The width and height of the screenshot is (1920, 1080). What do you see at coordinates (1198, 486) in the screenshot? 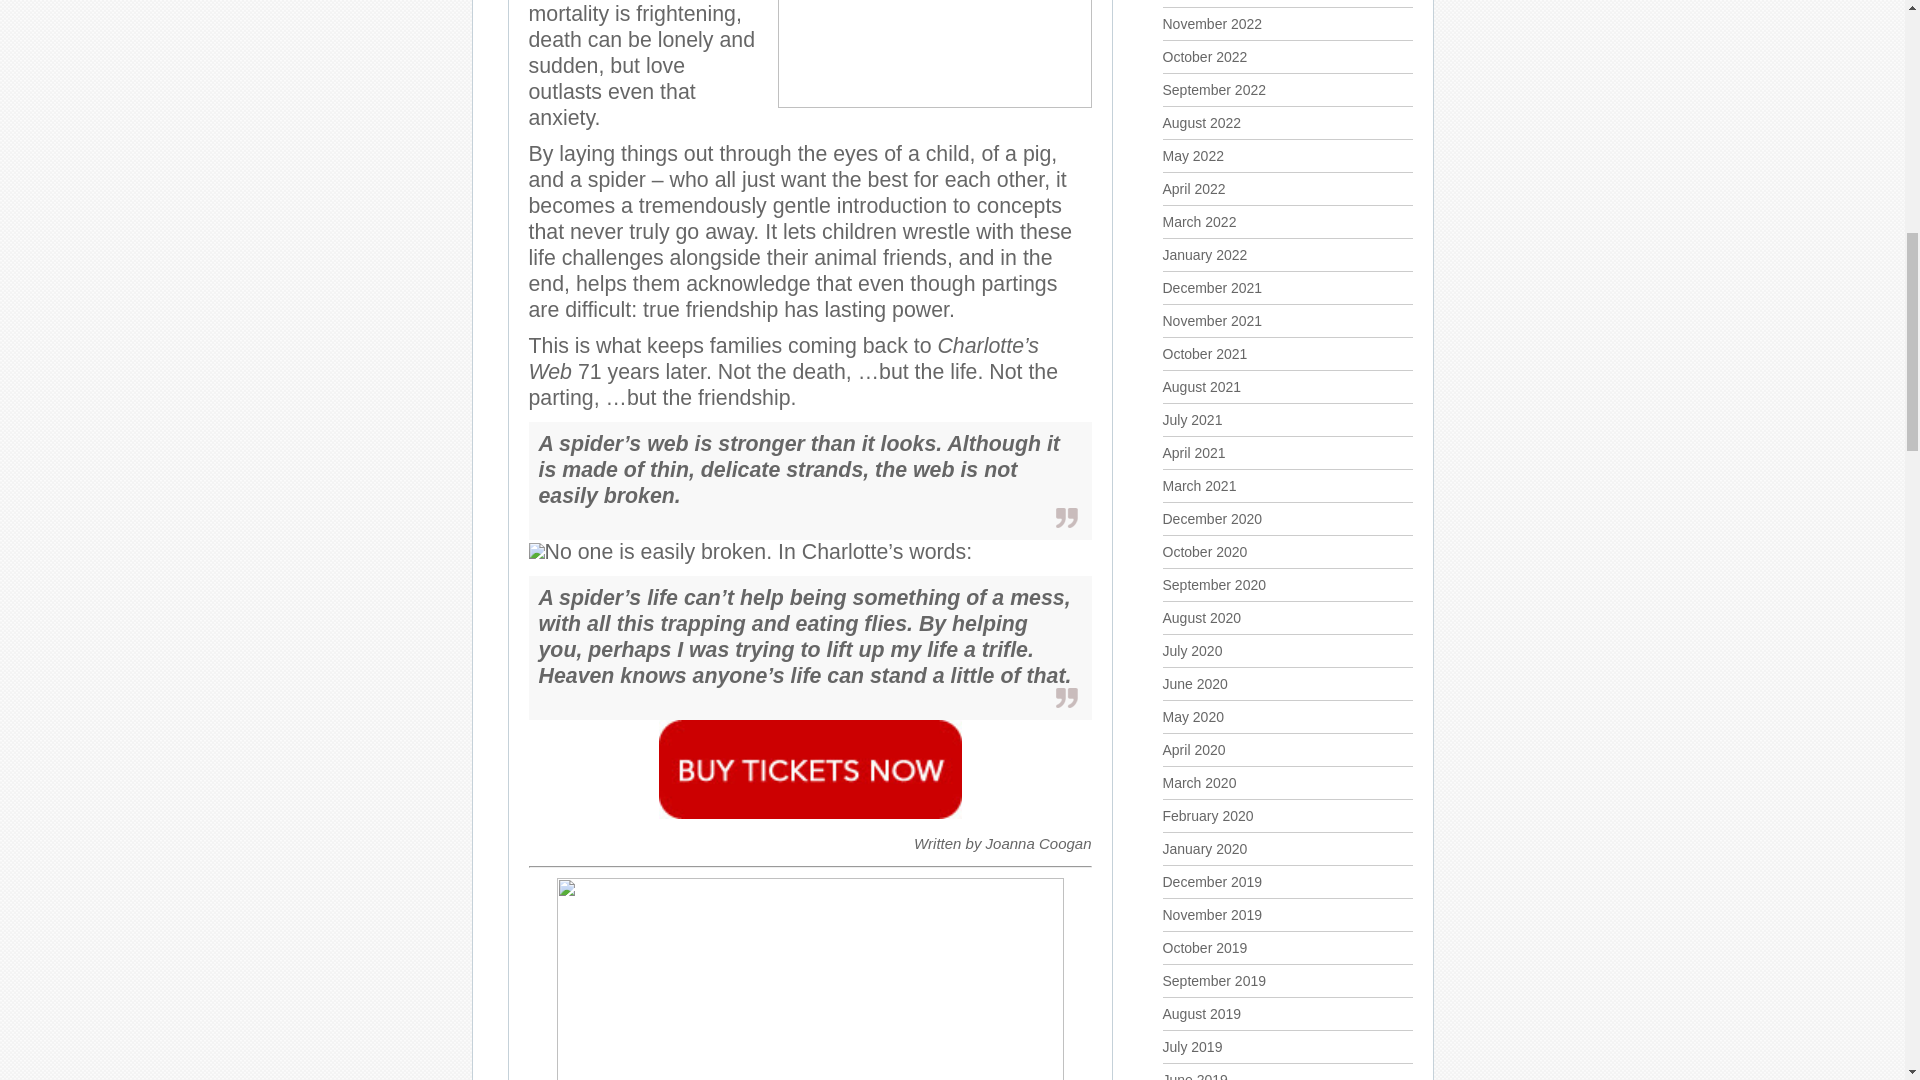
I see `March 2021` at bounding box center [1198, 486].